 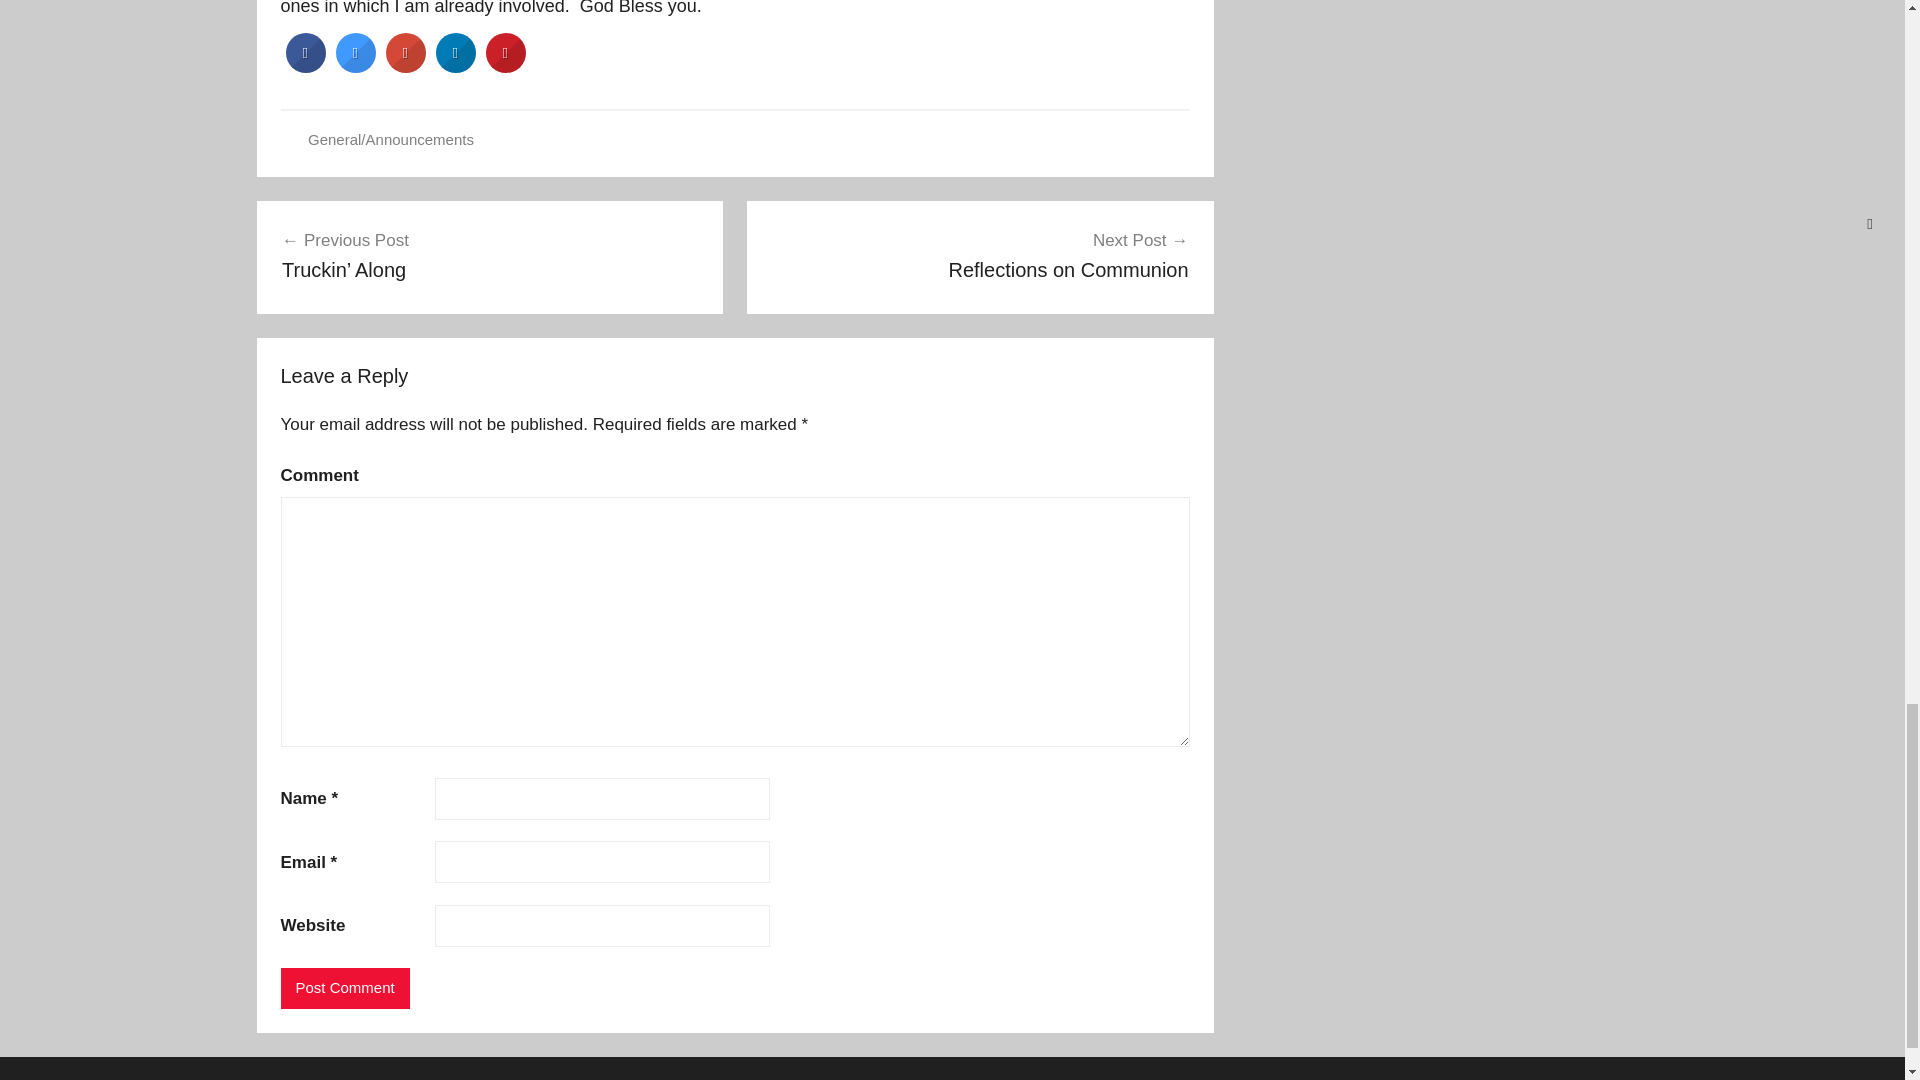 What do you see at coordinates (344, 988) in the screenshot?
I see `Post Comment` at bounding box center [344, 988].